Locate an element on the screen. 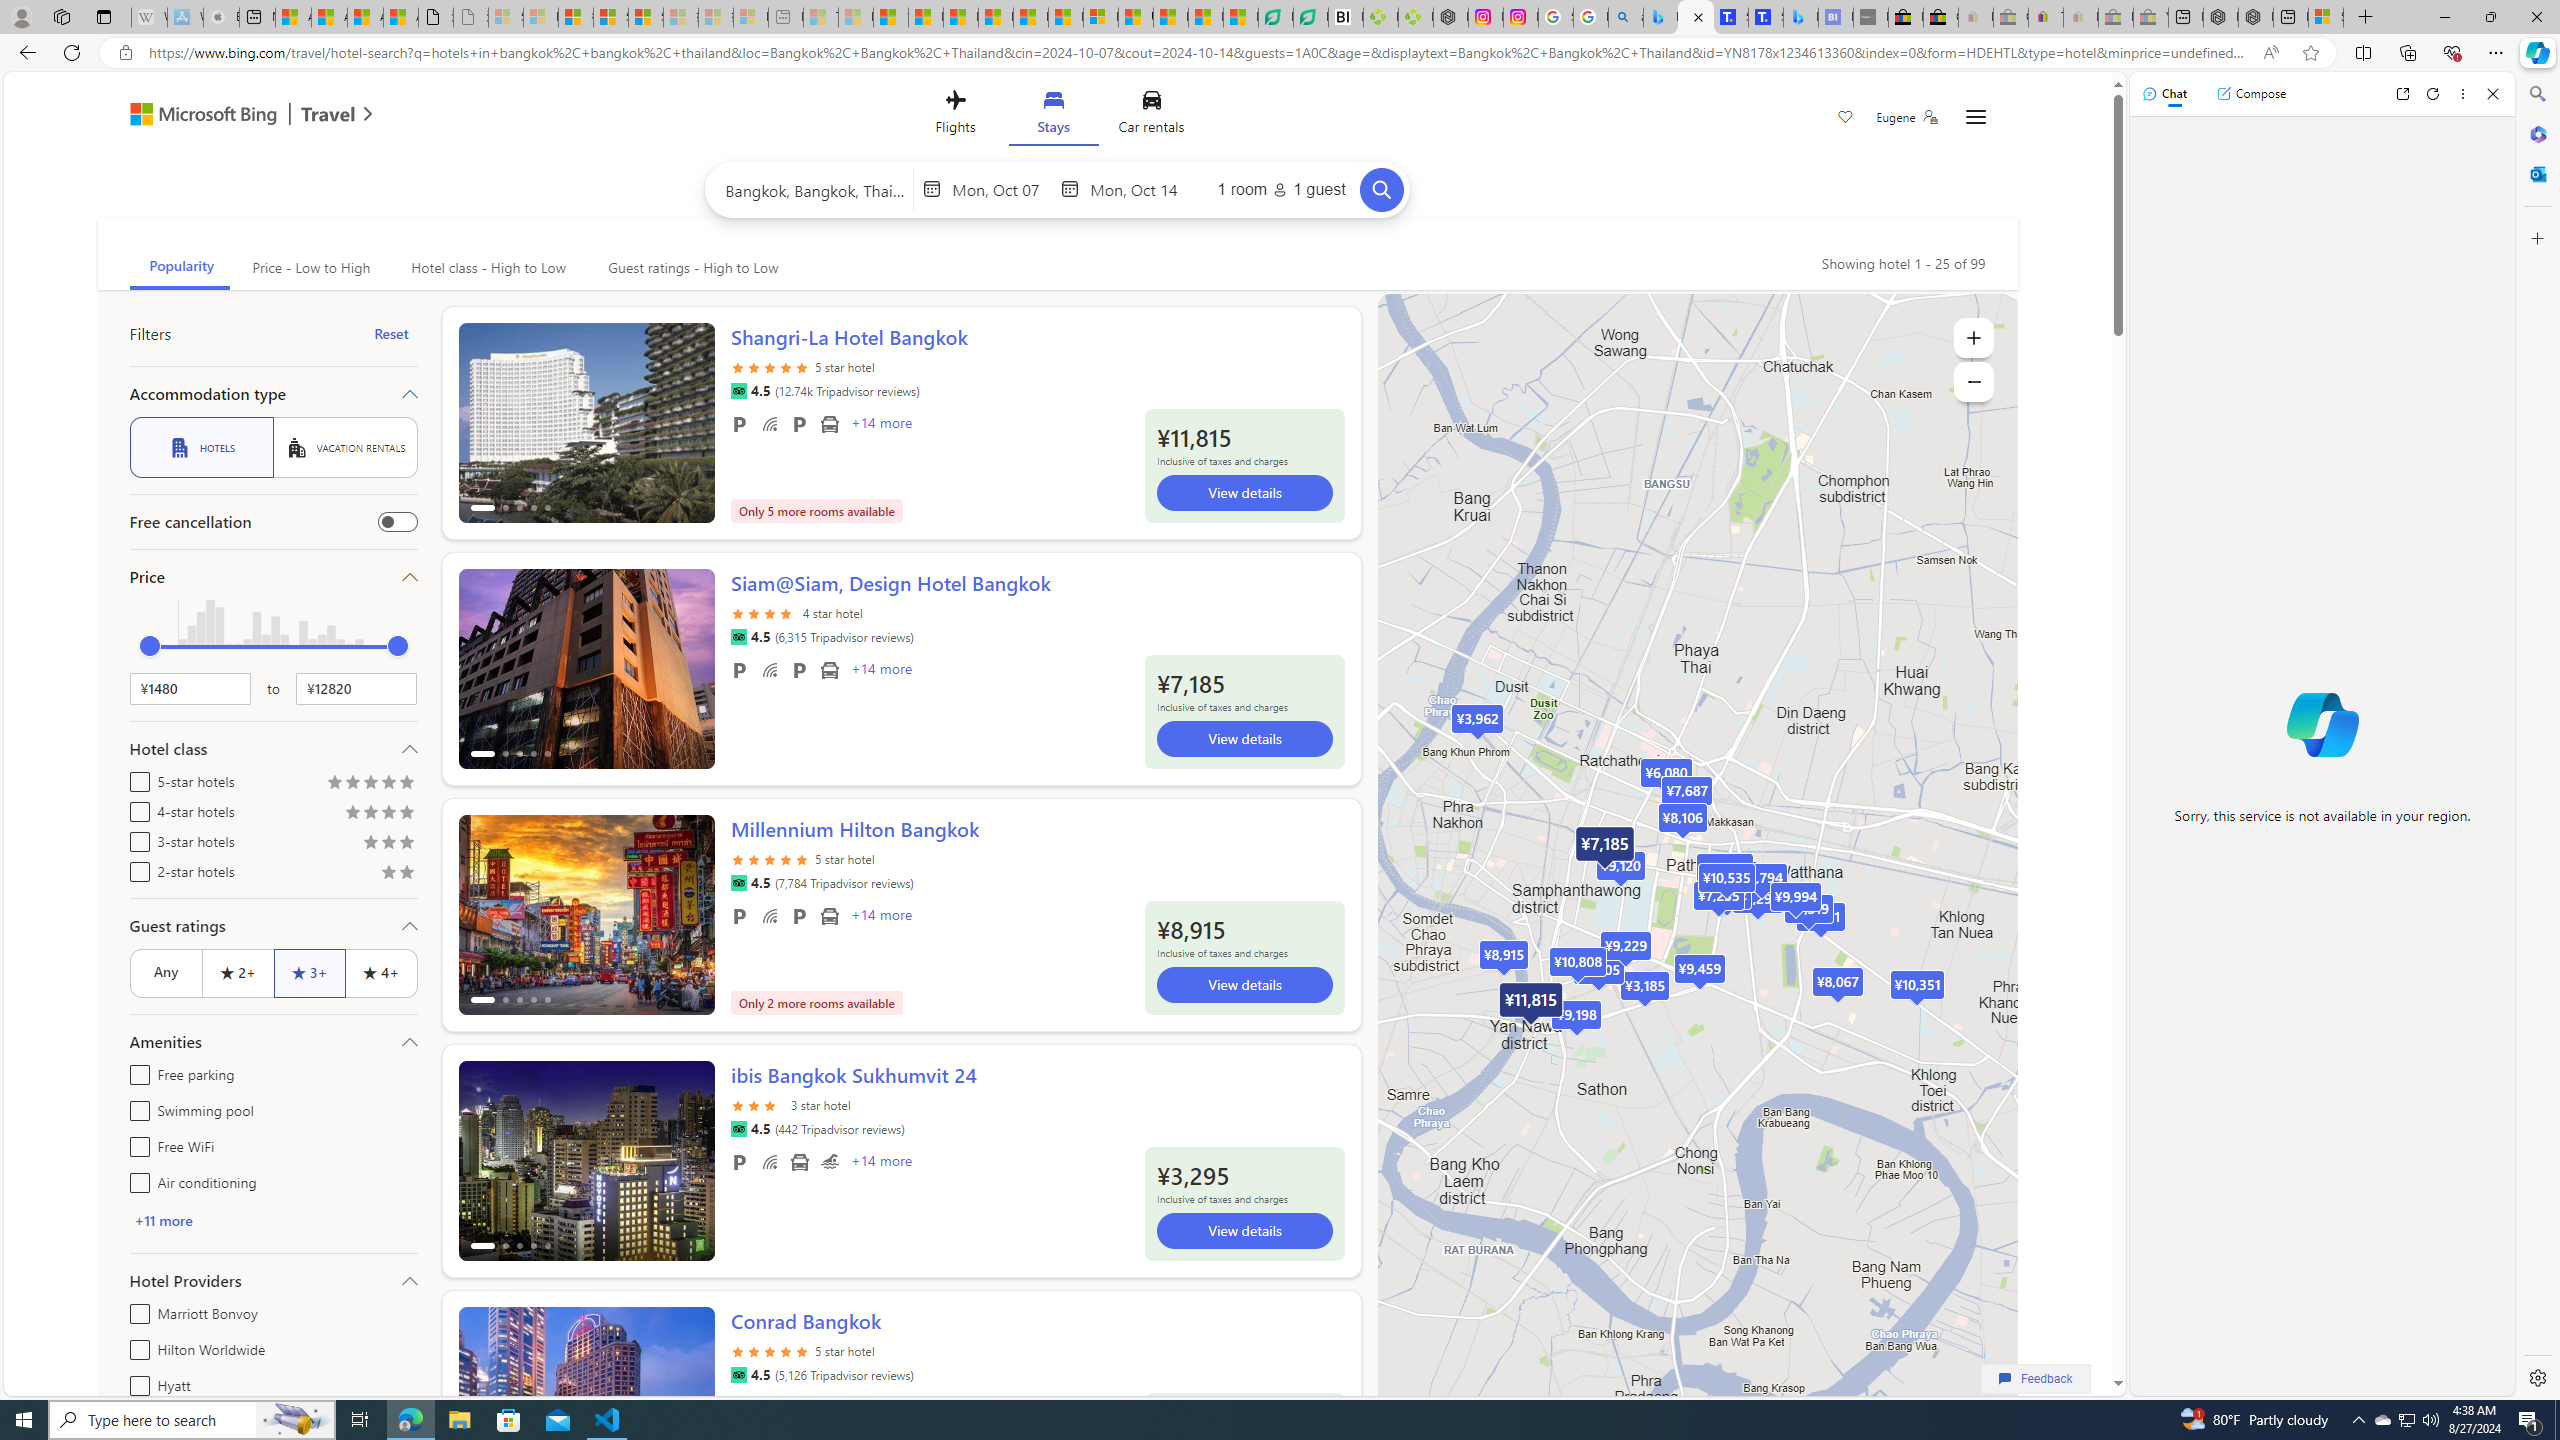 Image resolution: width=2560 pixels, height=1440 pixels. AutomationID: Microsoft.Maps.Imagery.RoadSceneWithoutLabels is located at coordinates (1697, 882).